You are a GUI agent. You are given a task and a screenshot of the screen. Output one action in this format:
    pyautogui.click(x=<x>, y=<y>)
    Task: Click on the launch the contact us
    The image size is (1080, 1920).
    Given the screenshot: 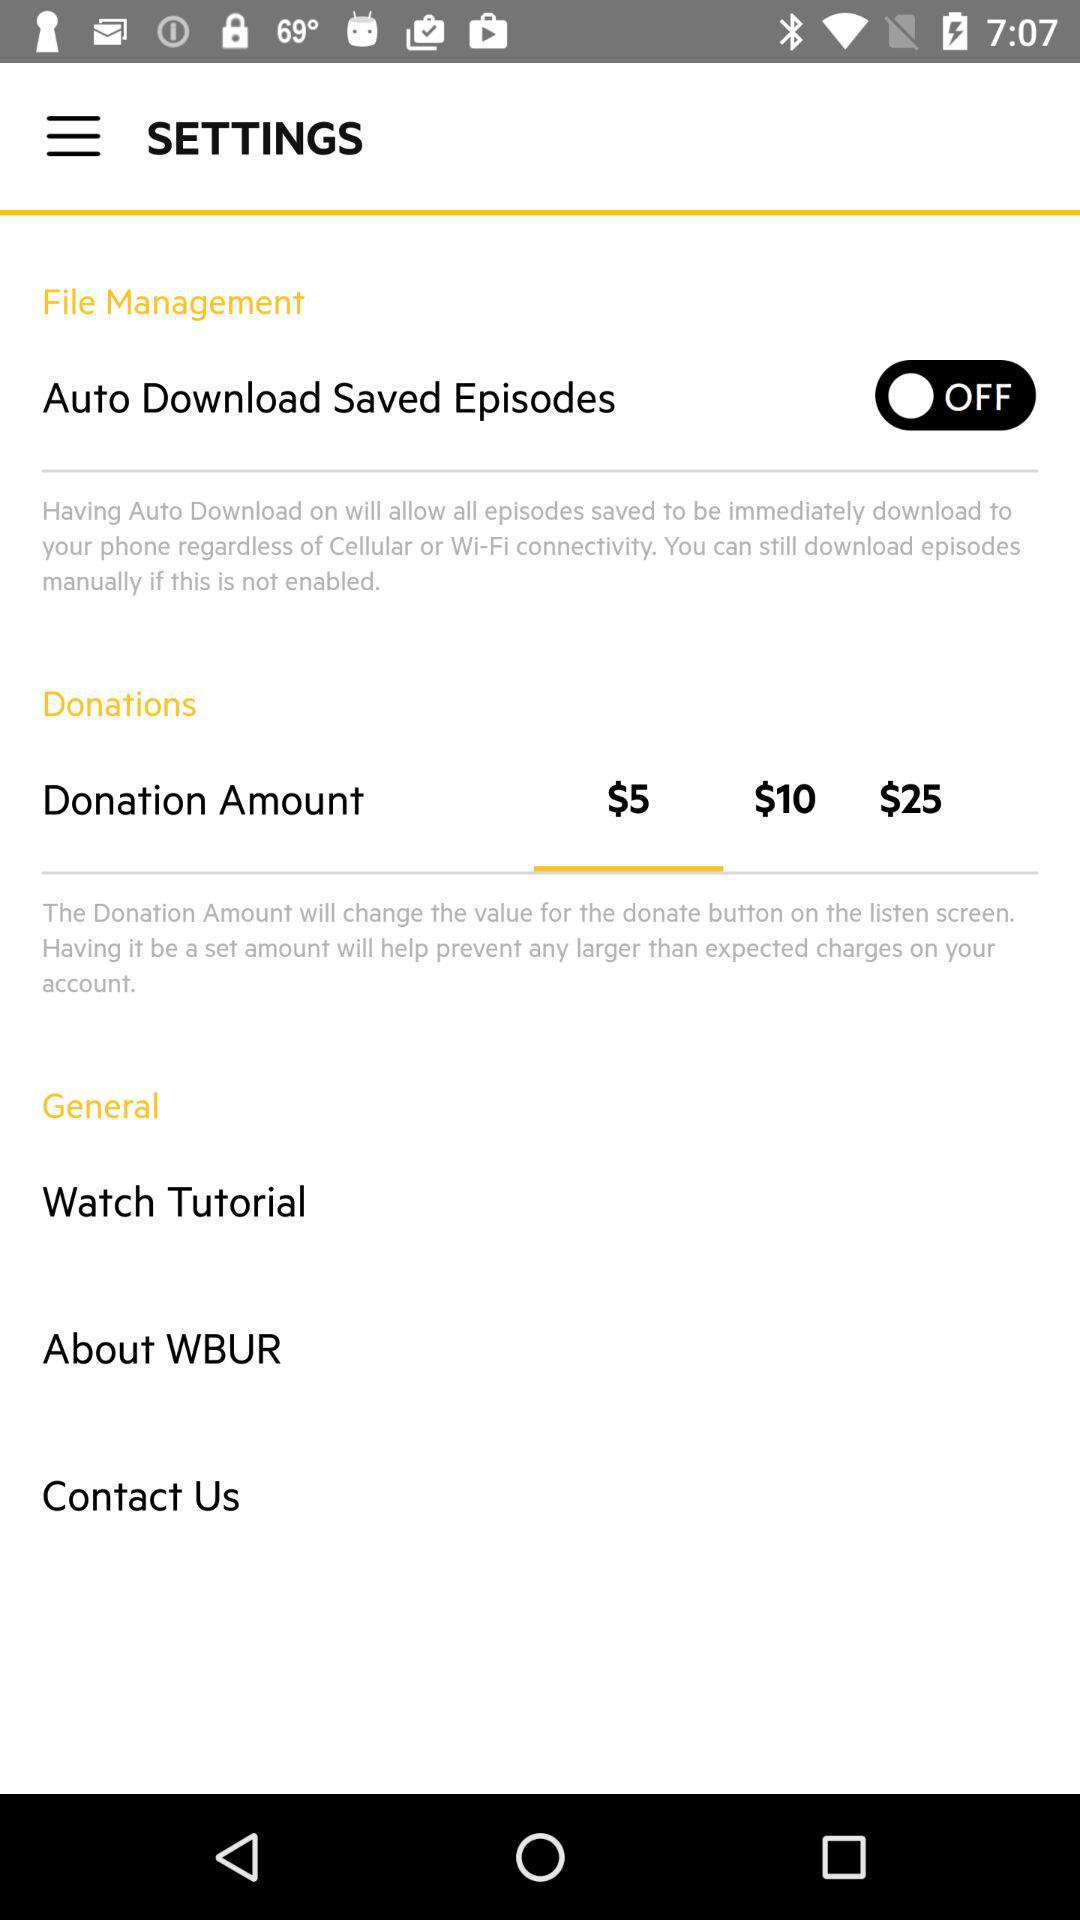 What is the action you would take?
    pyautogui.click(x=540, y=1494)
    